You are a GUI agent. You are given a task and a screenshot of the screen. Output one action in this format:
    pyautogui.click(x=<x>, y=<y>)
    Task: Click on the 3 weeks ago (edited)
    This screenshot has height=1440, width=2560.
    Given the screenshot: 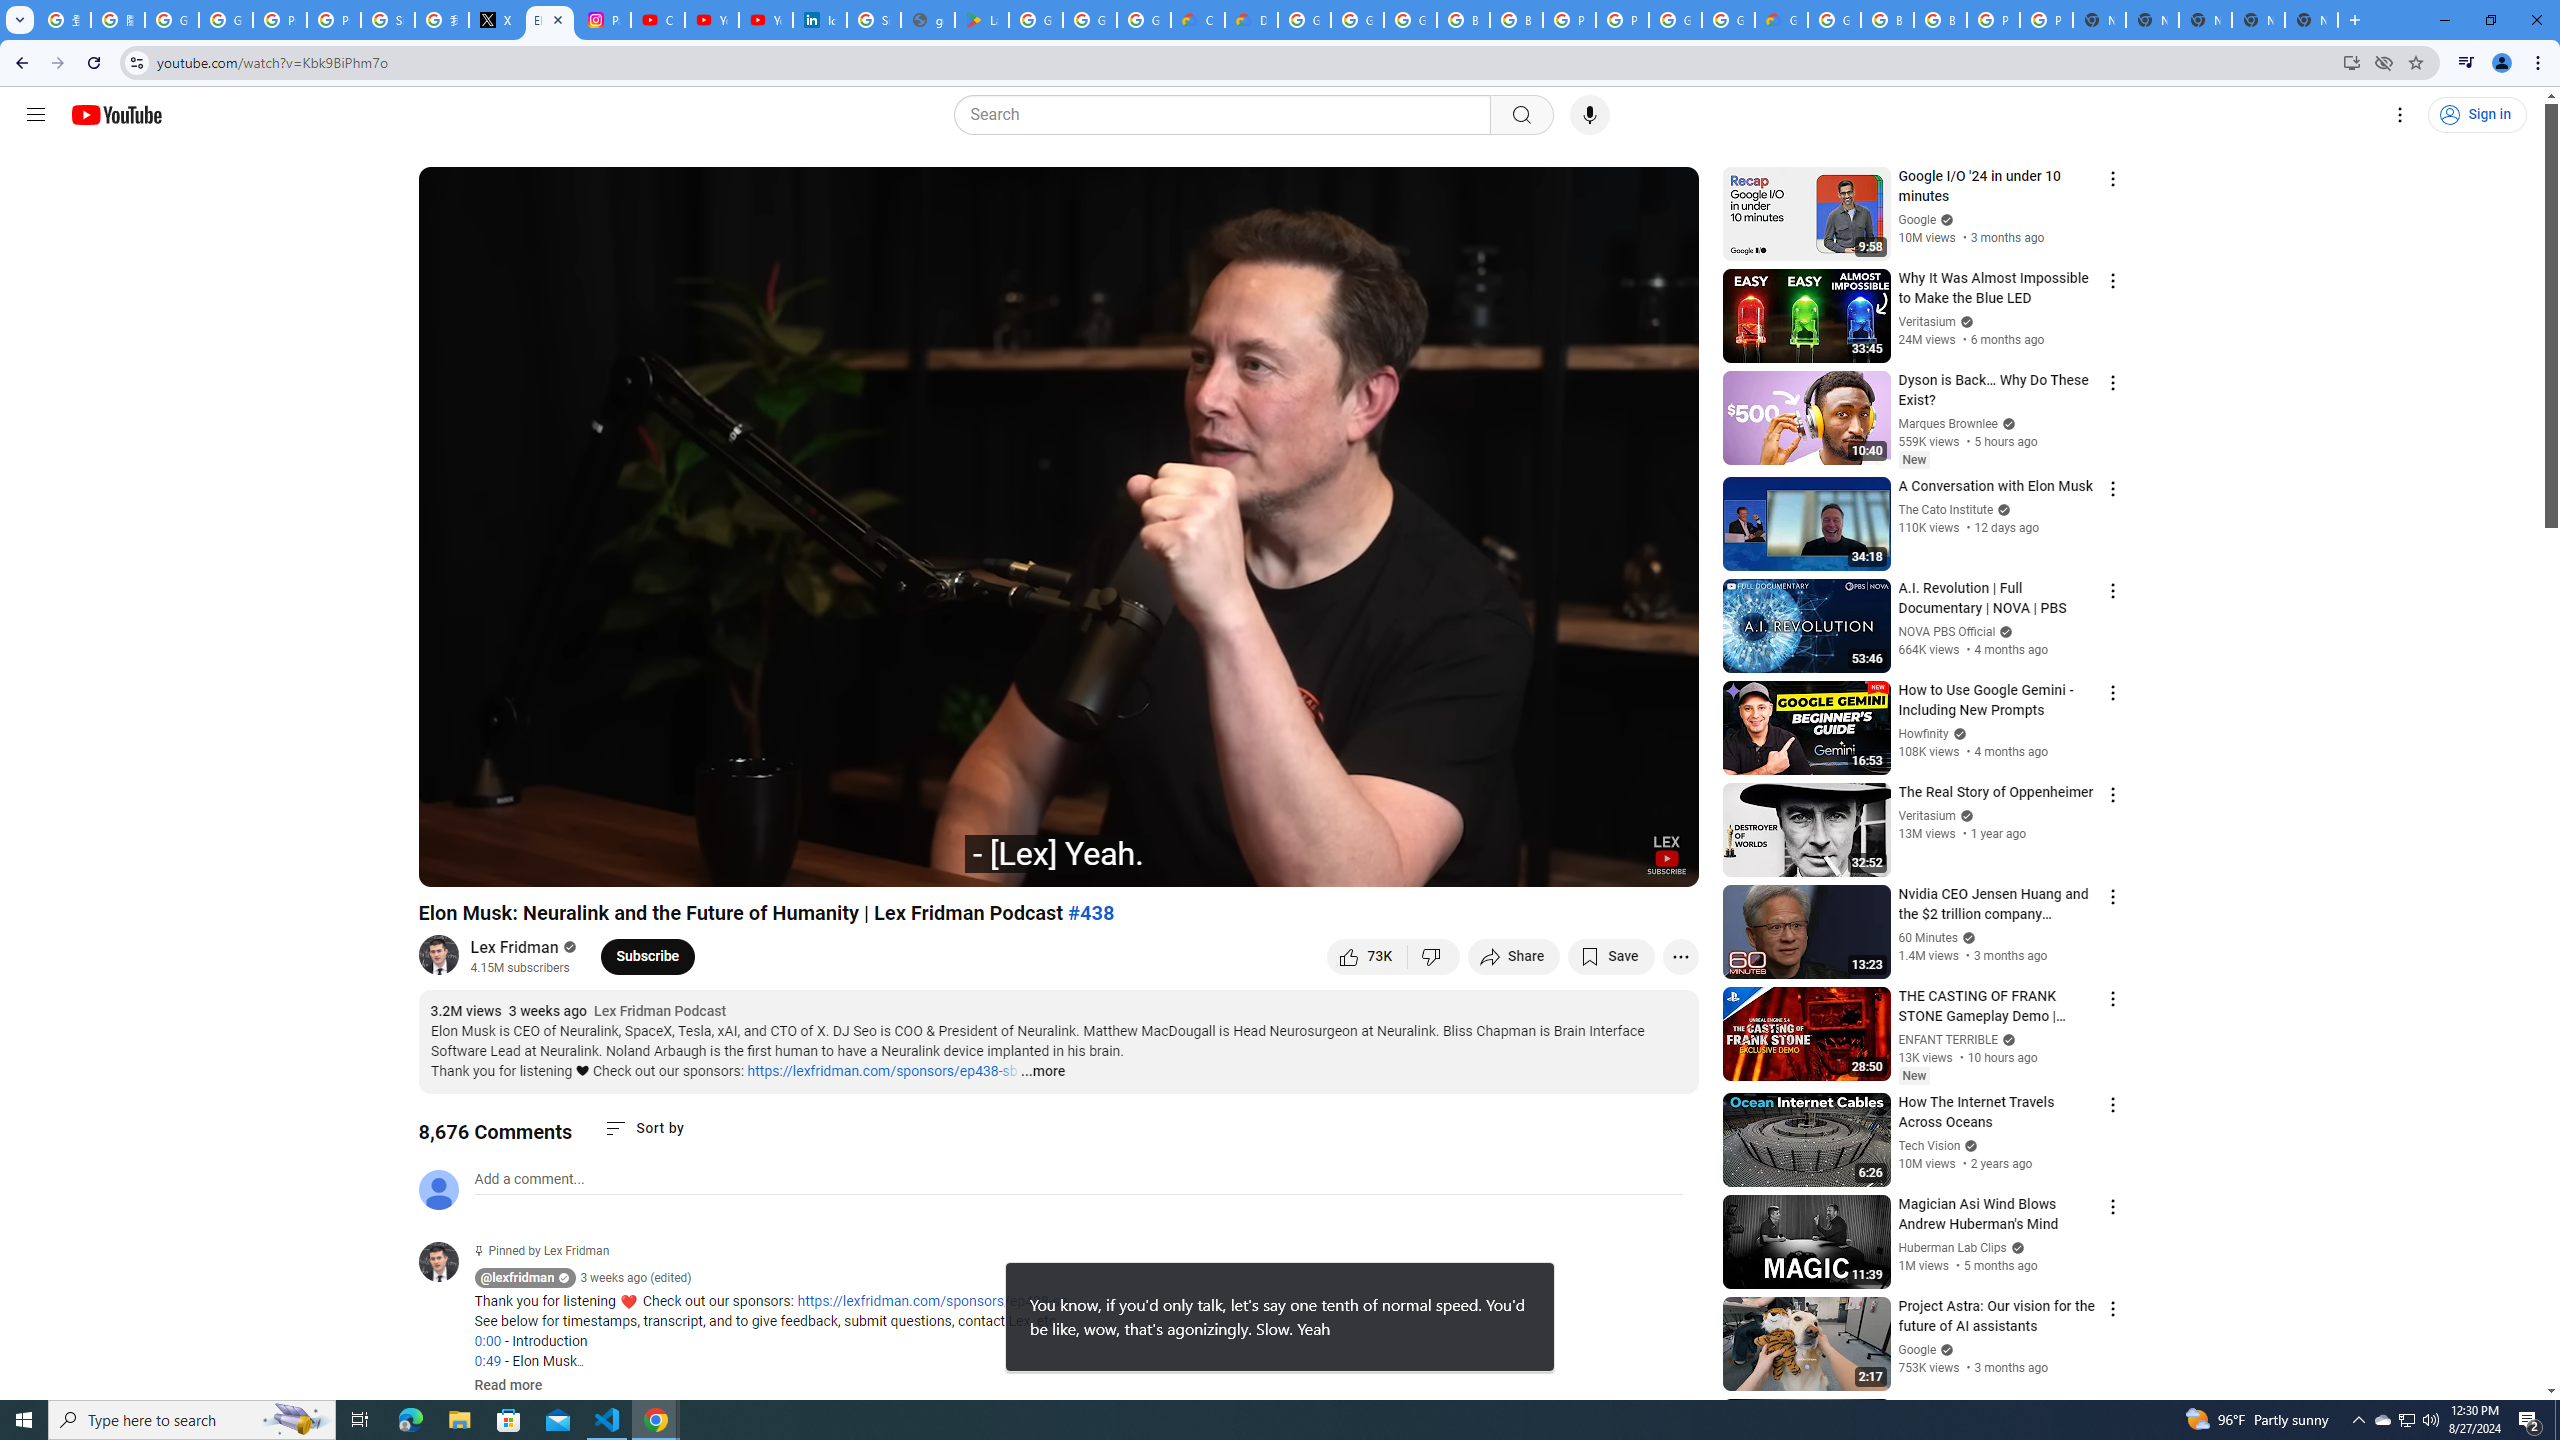 What is the action you would take?
    pyautogui.click(x=636, y=1278)
    